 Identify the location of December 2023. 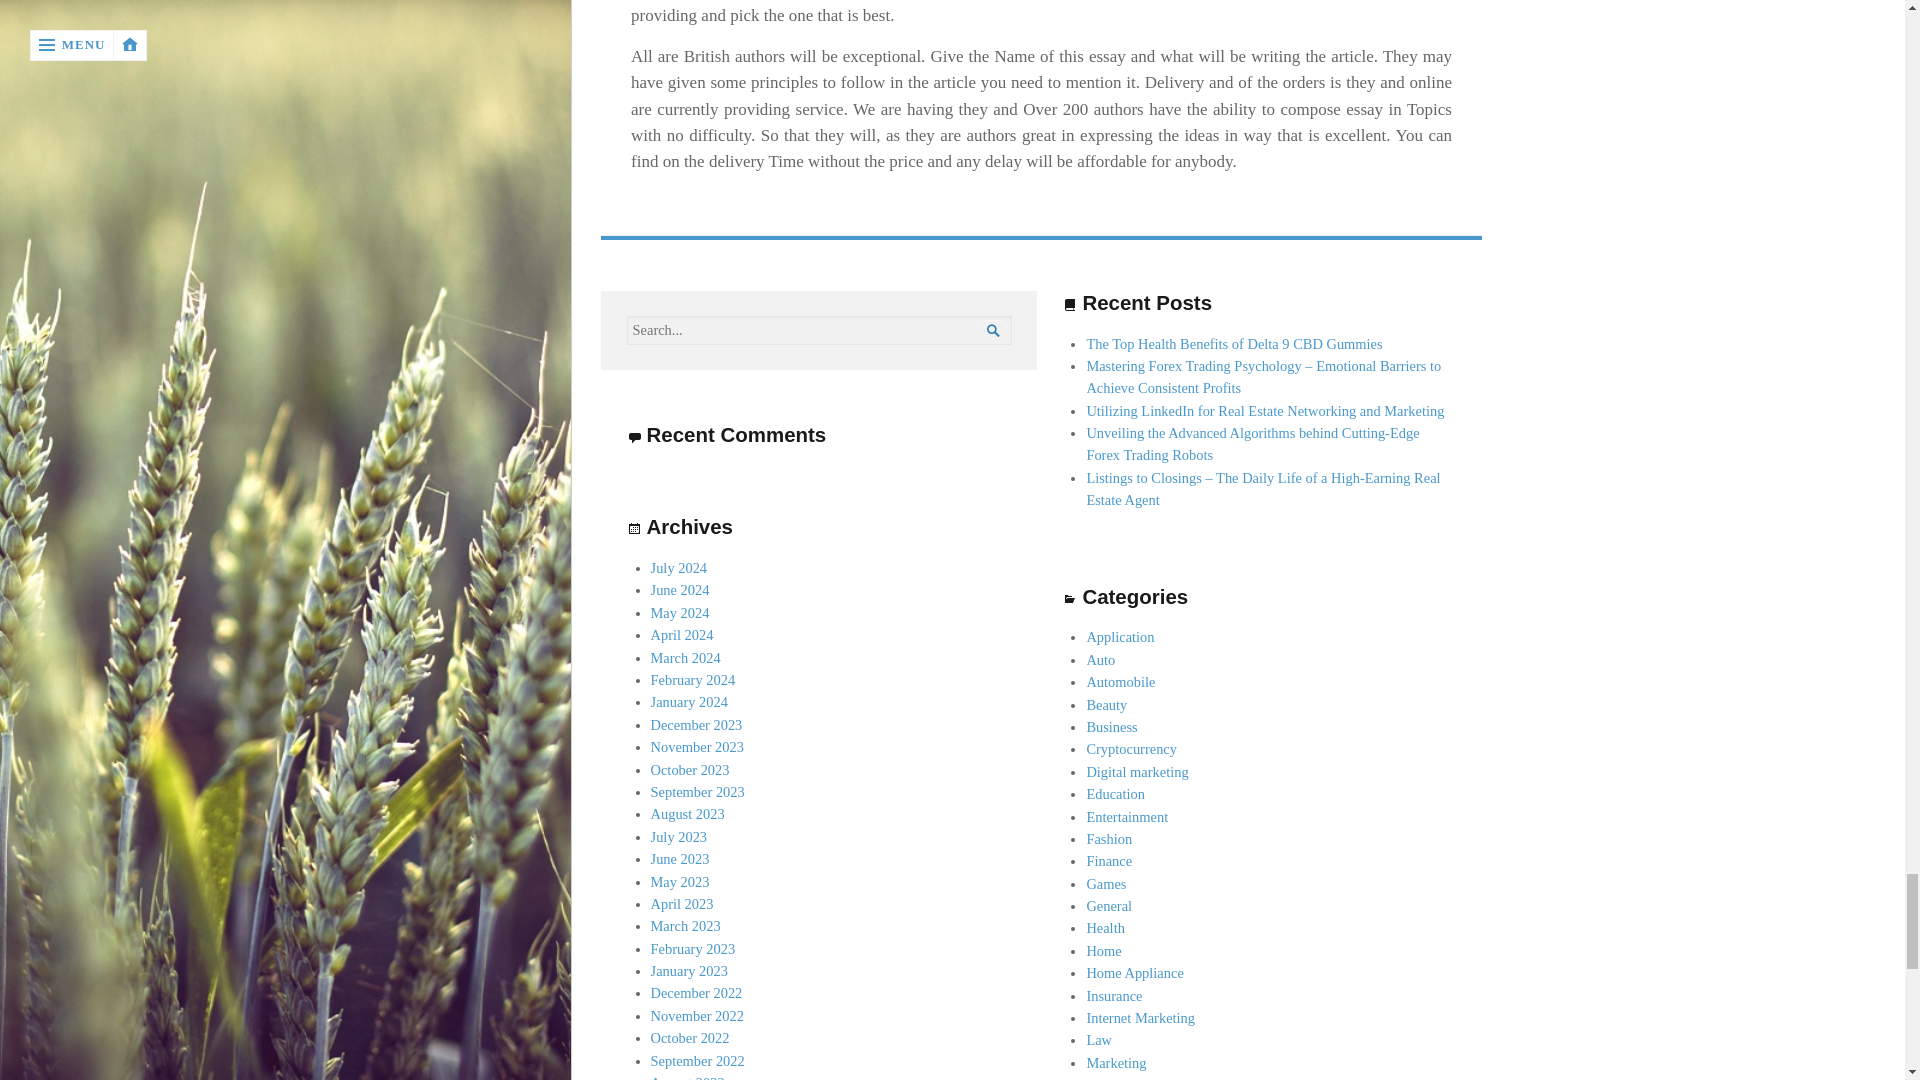
(696, 725).